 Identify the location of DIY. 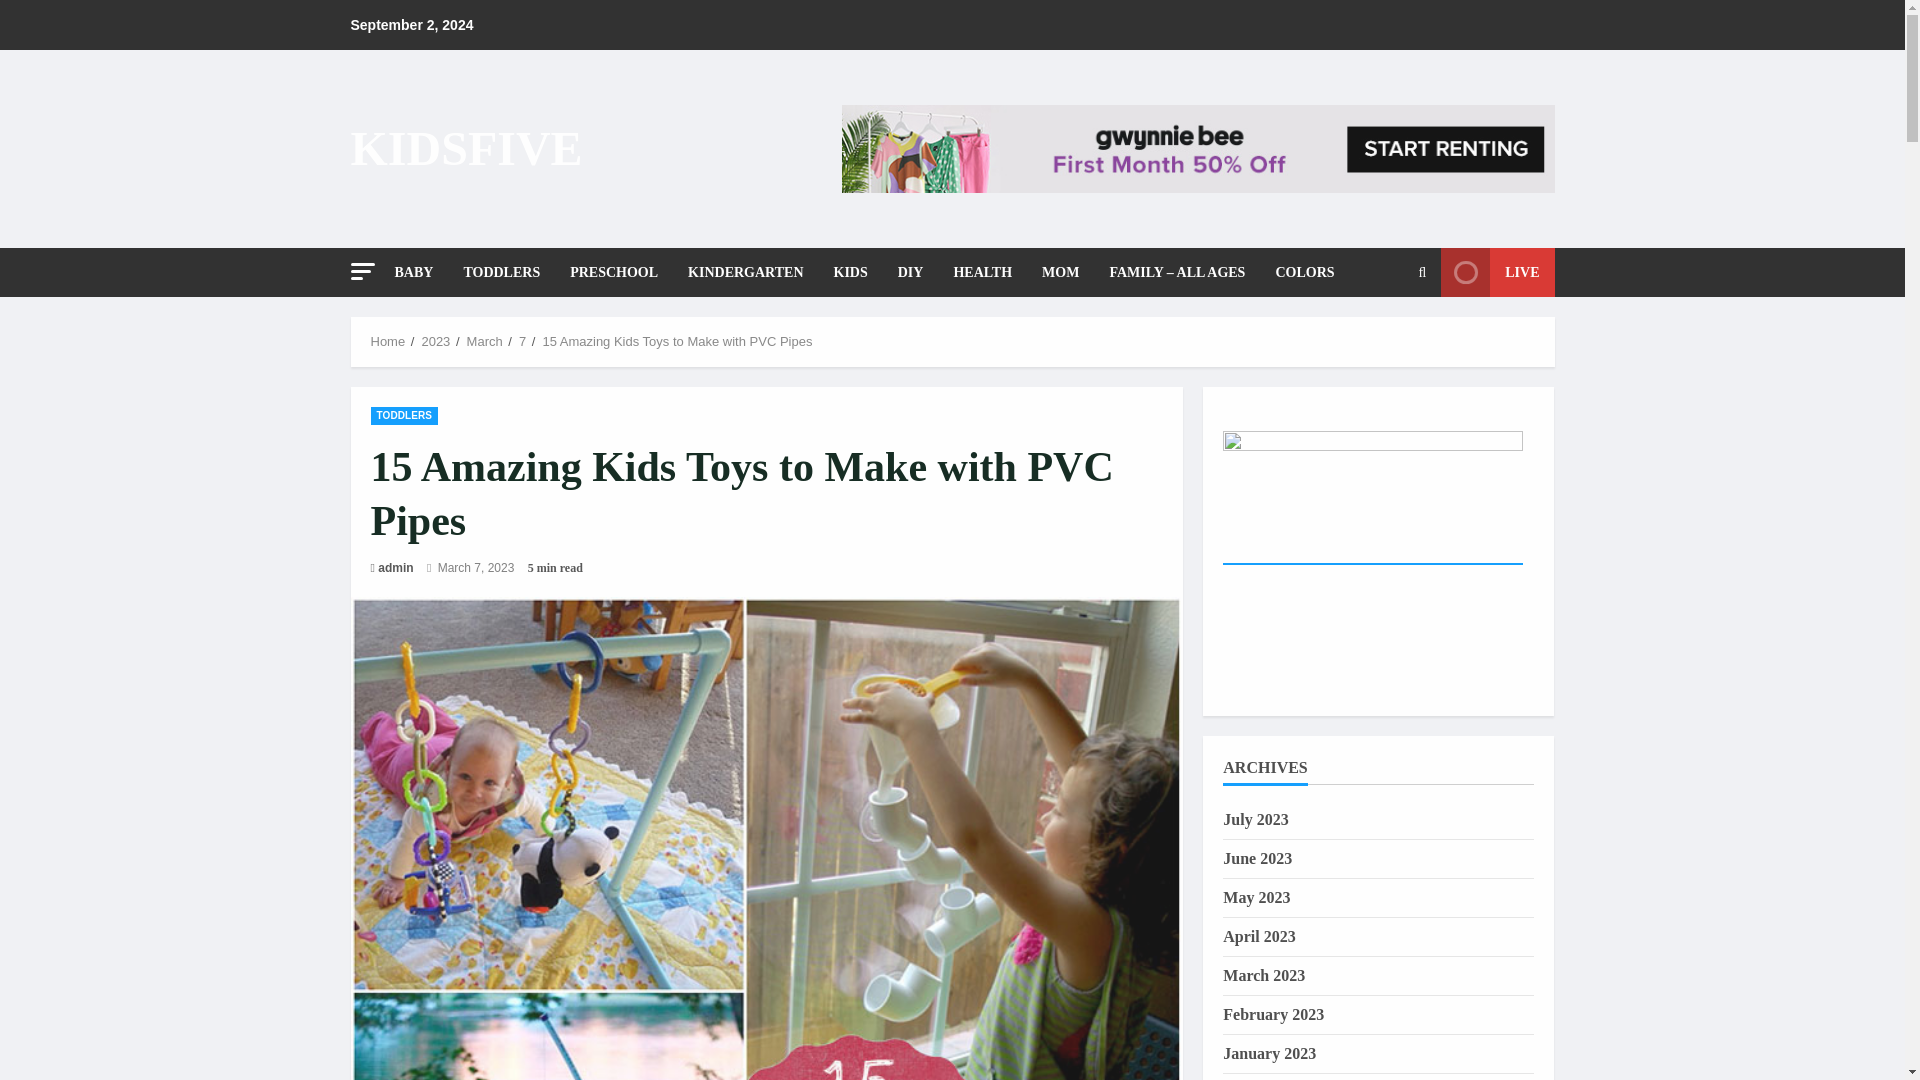
(910, 272).